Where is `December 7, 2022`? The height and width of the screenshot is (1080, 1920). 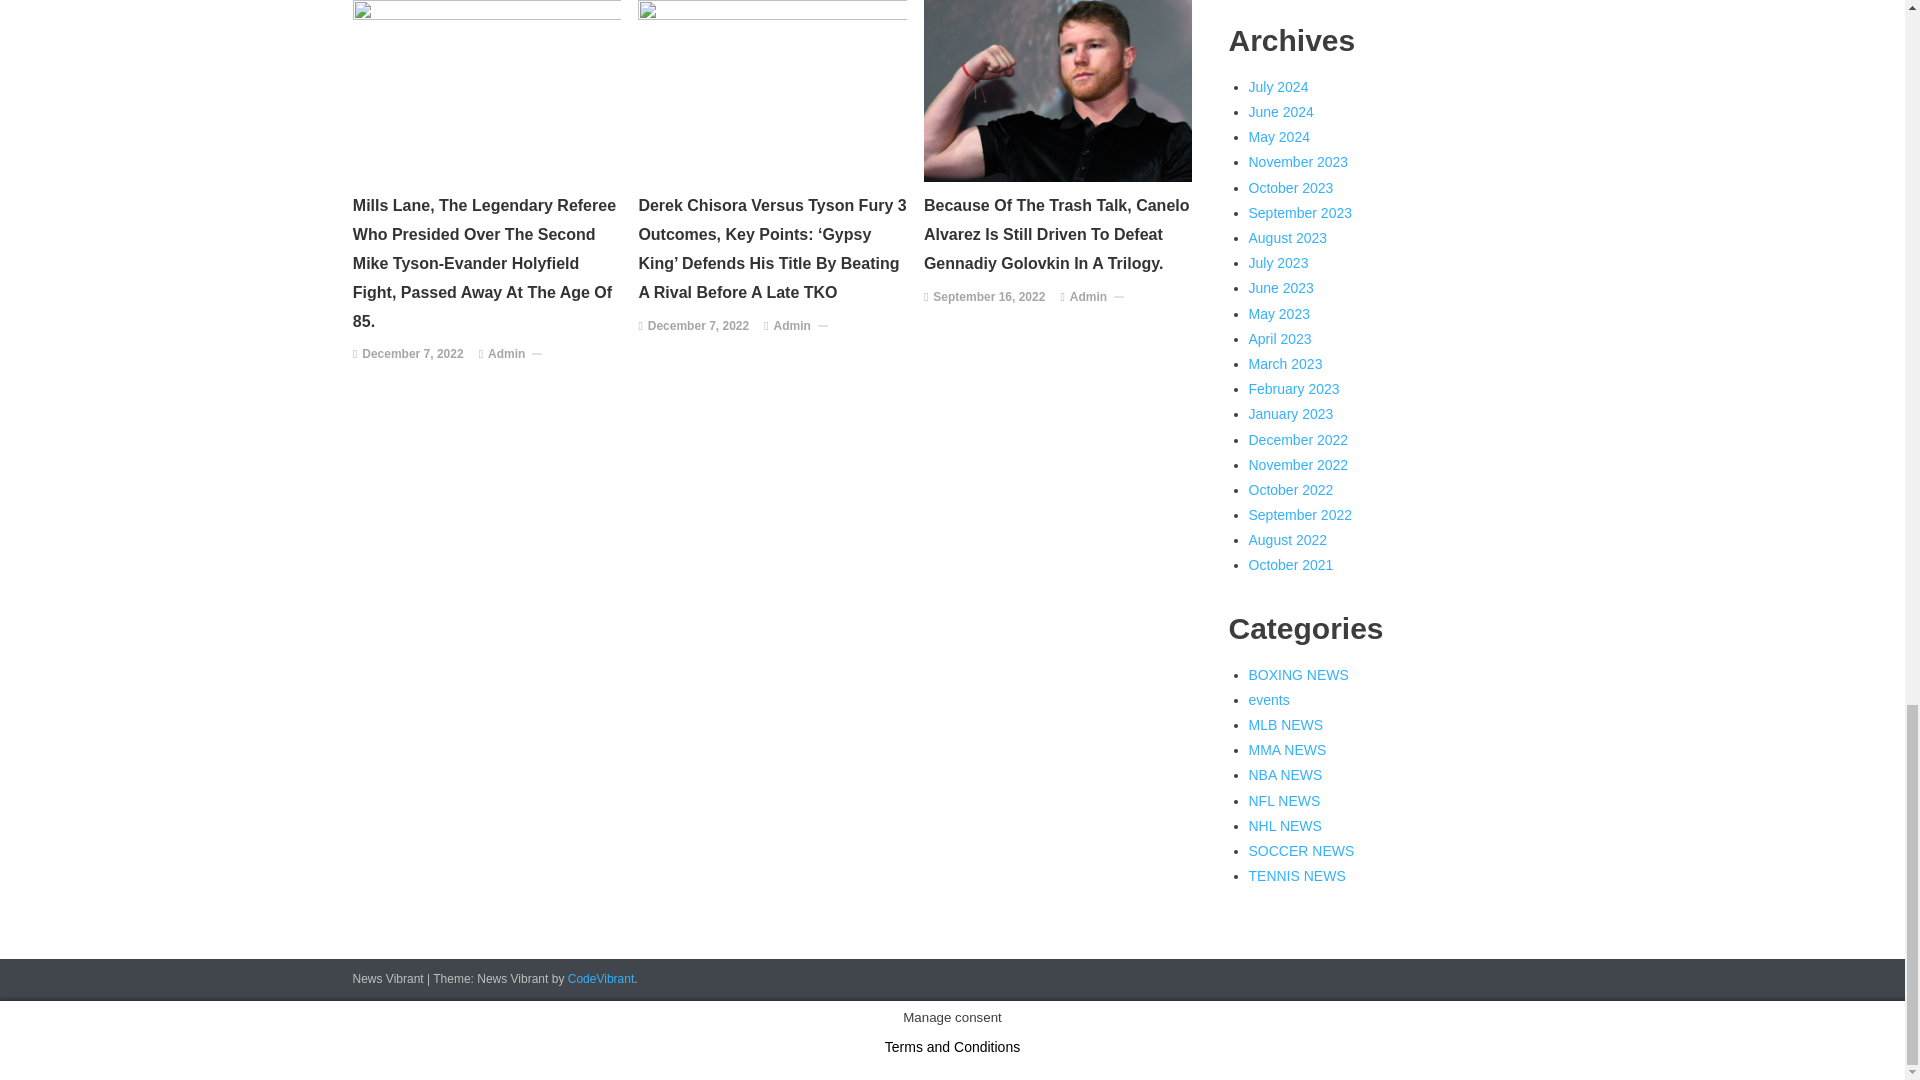 December 7, 2022 is located at coordinates (412, 355).